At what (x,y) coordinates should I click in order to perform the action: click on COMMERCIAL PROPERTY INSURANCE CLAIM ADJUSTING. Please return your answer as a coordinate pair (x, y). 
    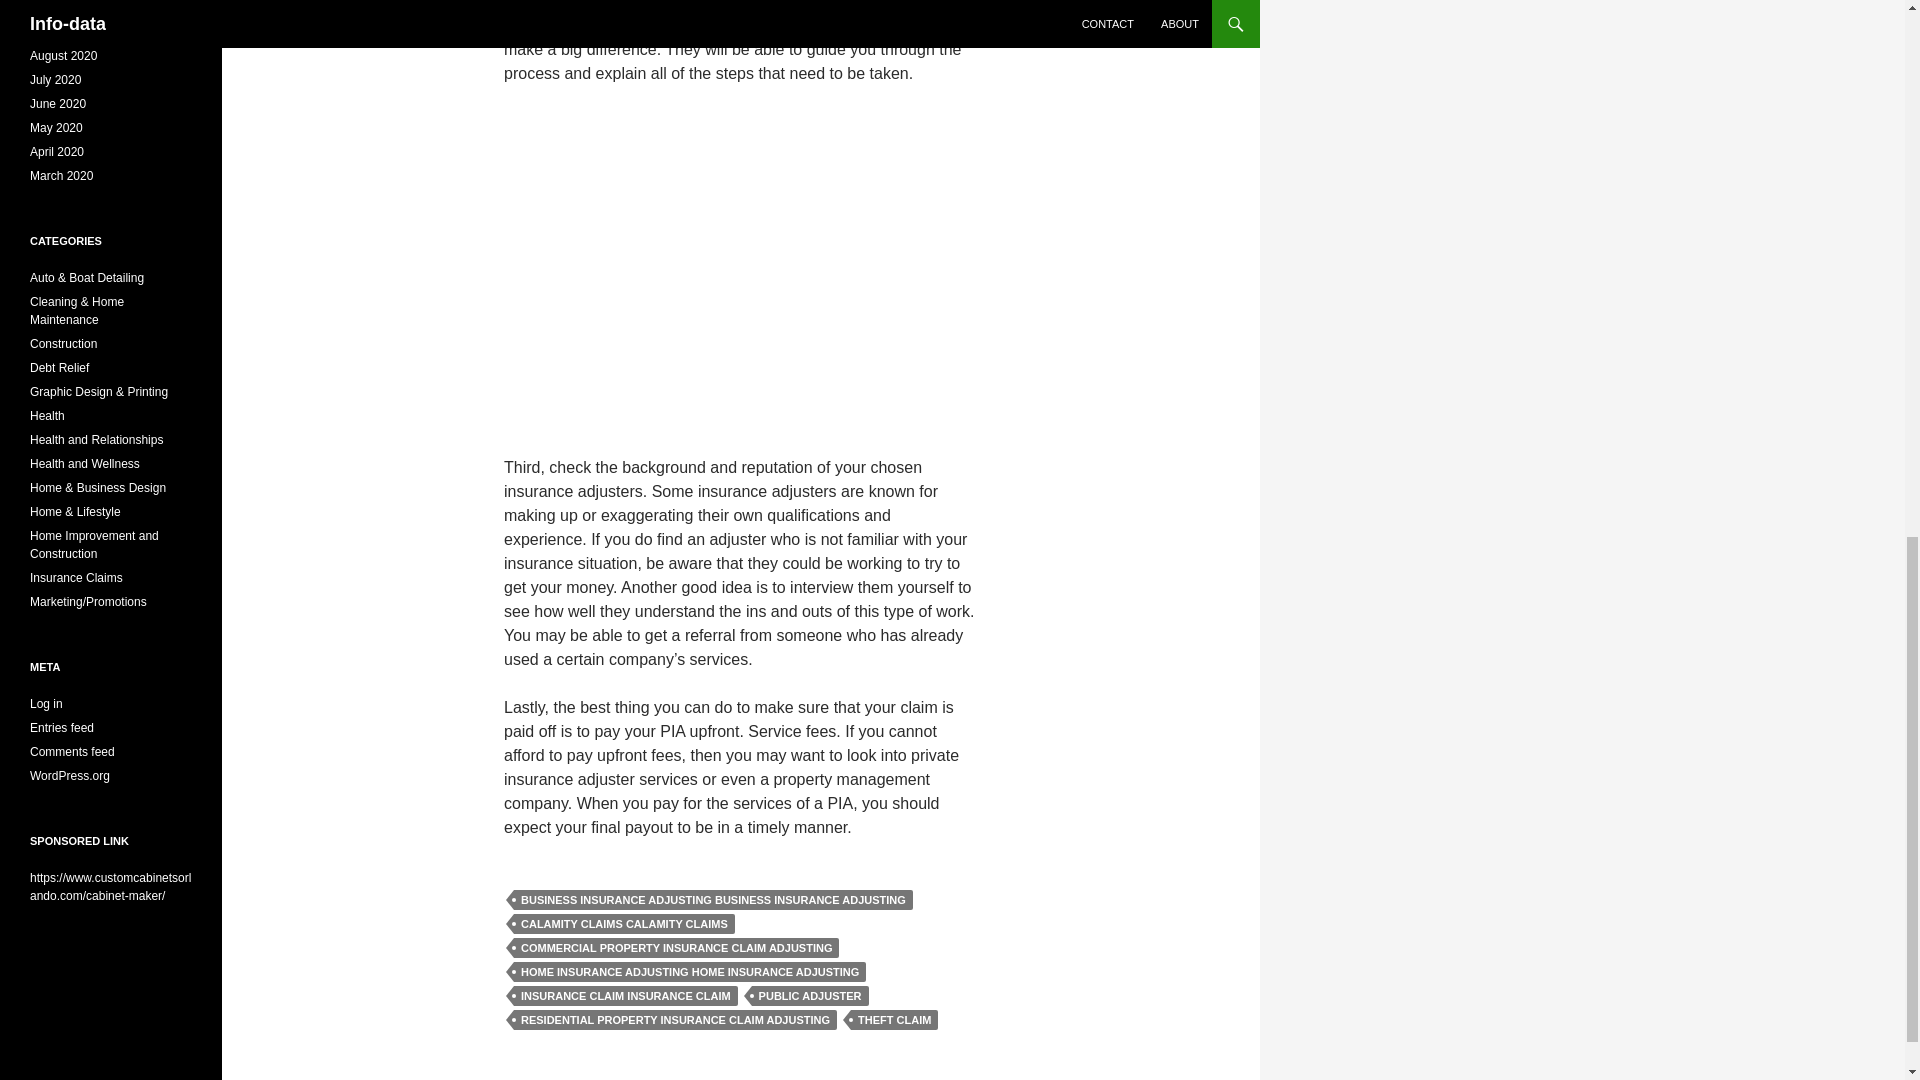
    Looking at the image, I should click on (676, 948).